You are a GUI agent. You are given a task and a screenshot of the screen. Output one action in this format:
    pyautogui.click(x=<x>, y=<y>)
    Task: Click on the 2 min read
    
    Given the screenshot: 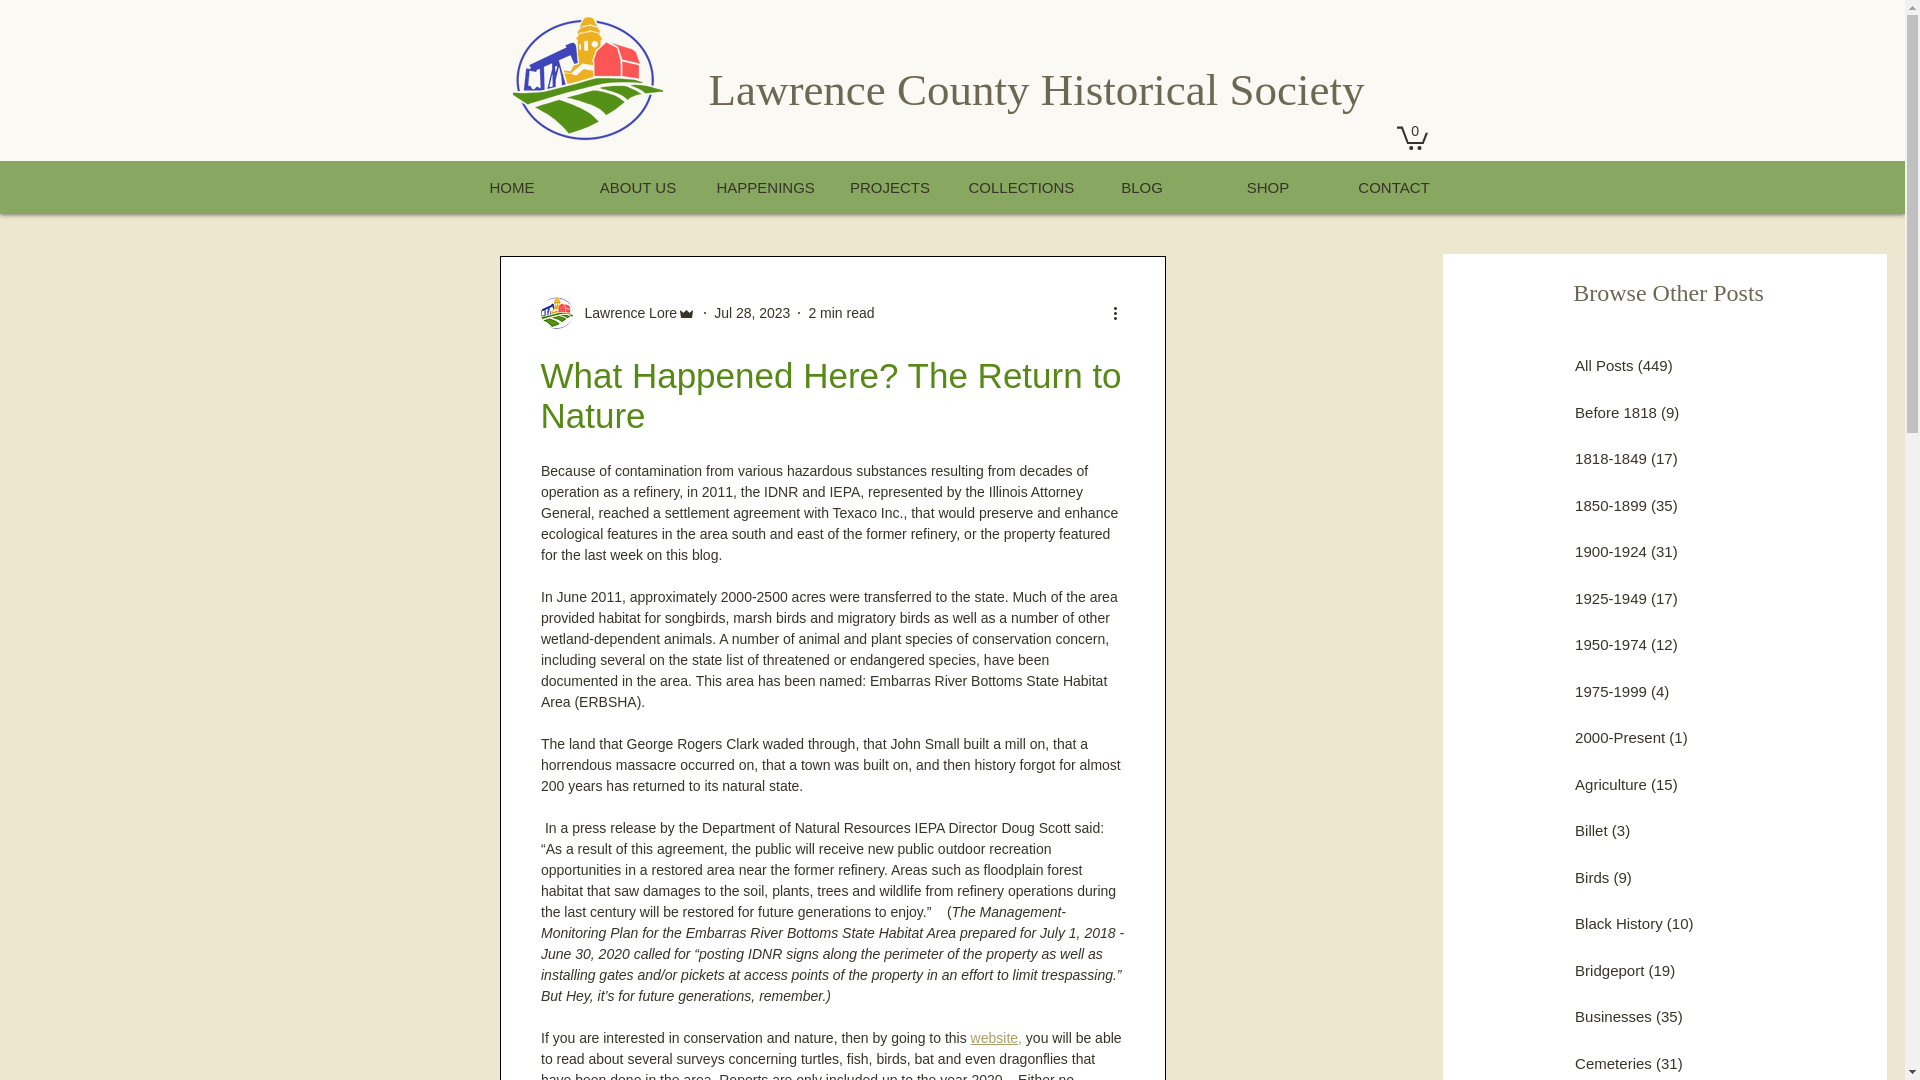 What is the action you would take?
    pyautogui.click(x=840, y=312)
    